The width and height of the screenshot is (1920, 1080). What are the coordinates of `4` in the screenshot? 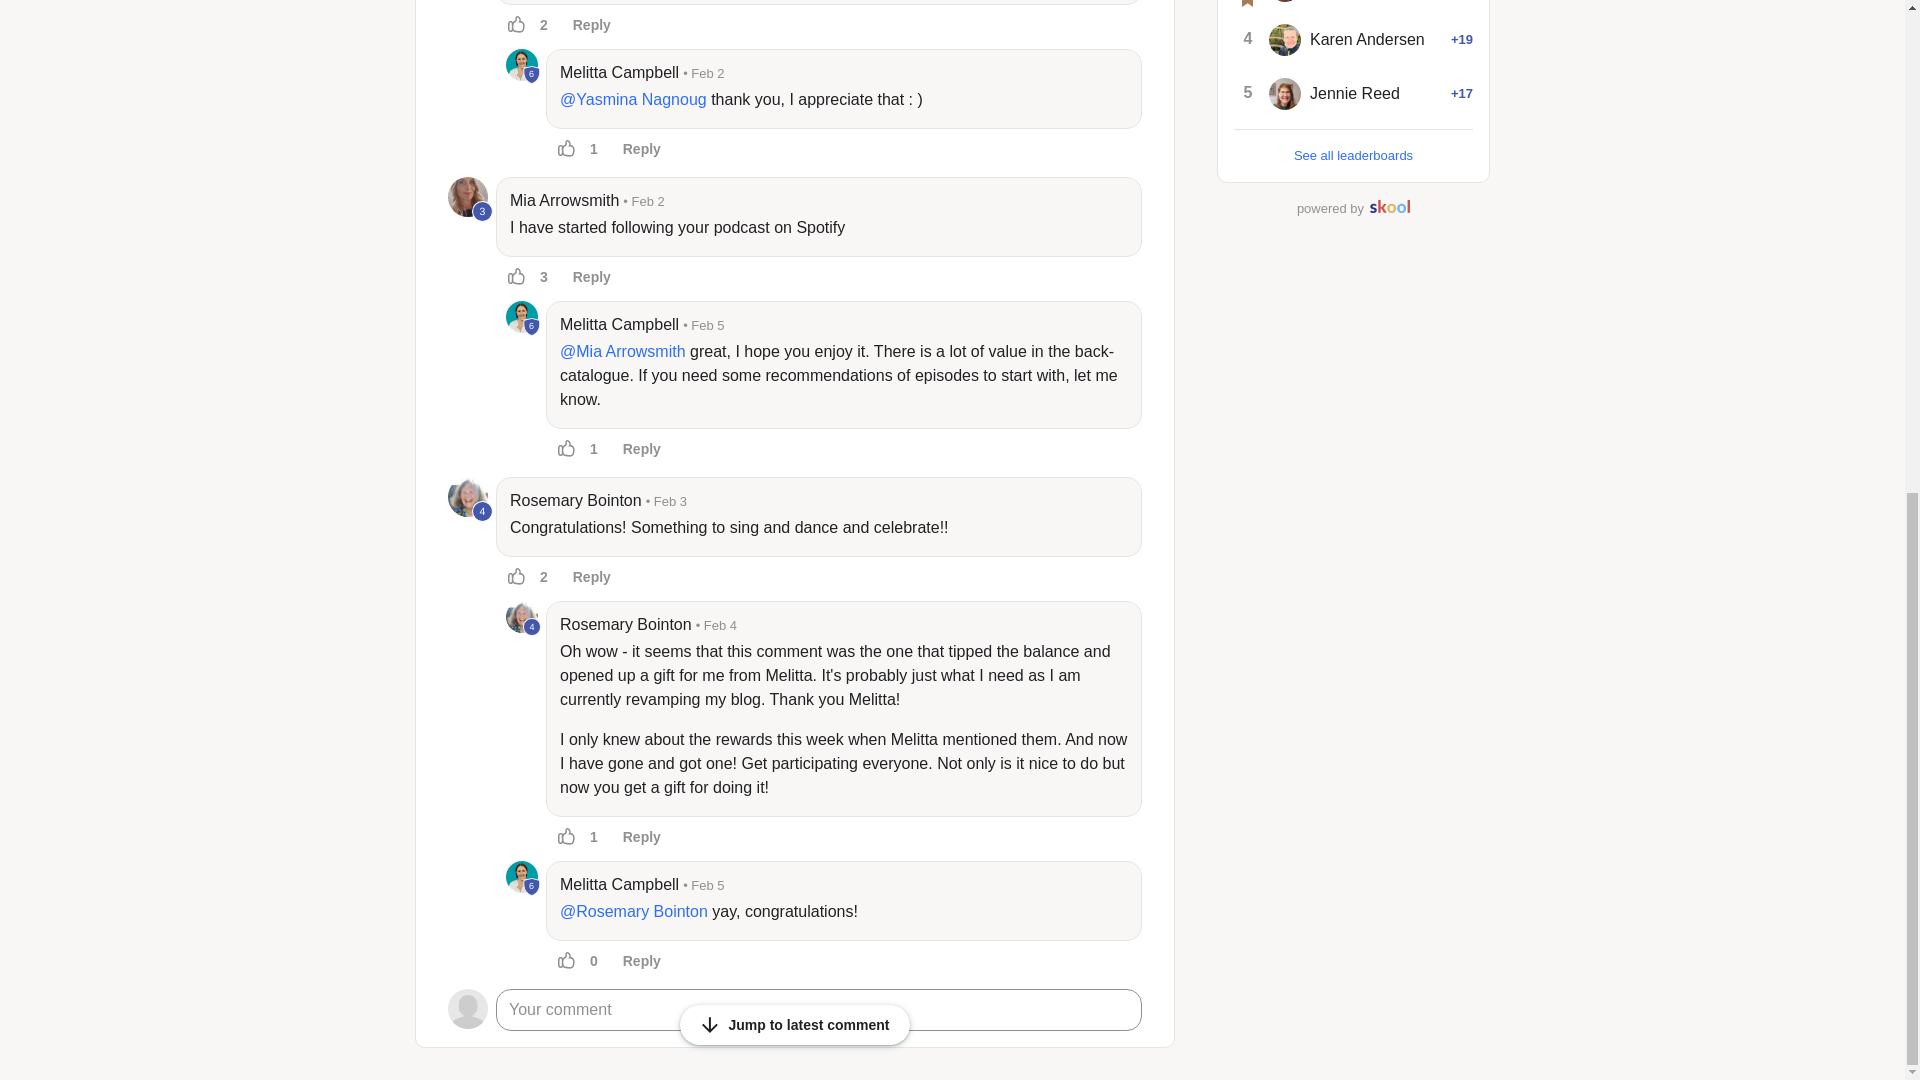 It's located at (532, 626).